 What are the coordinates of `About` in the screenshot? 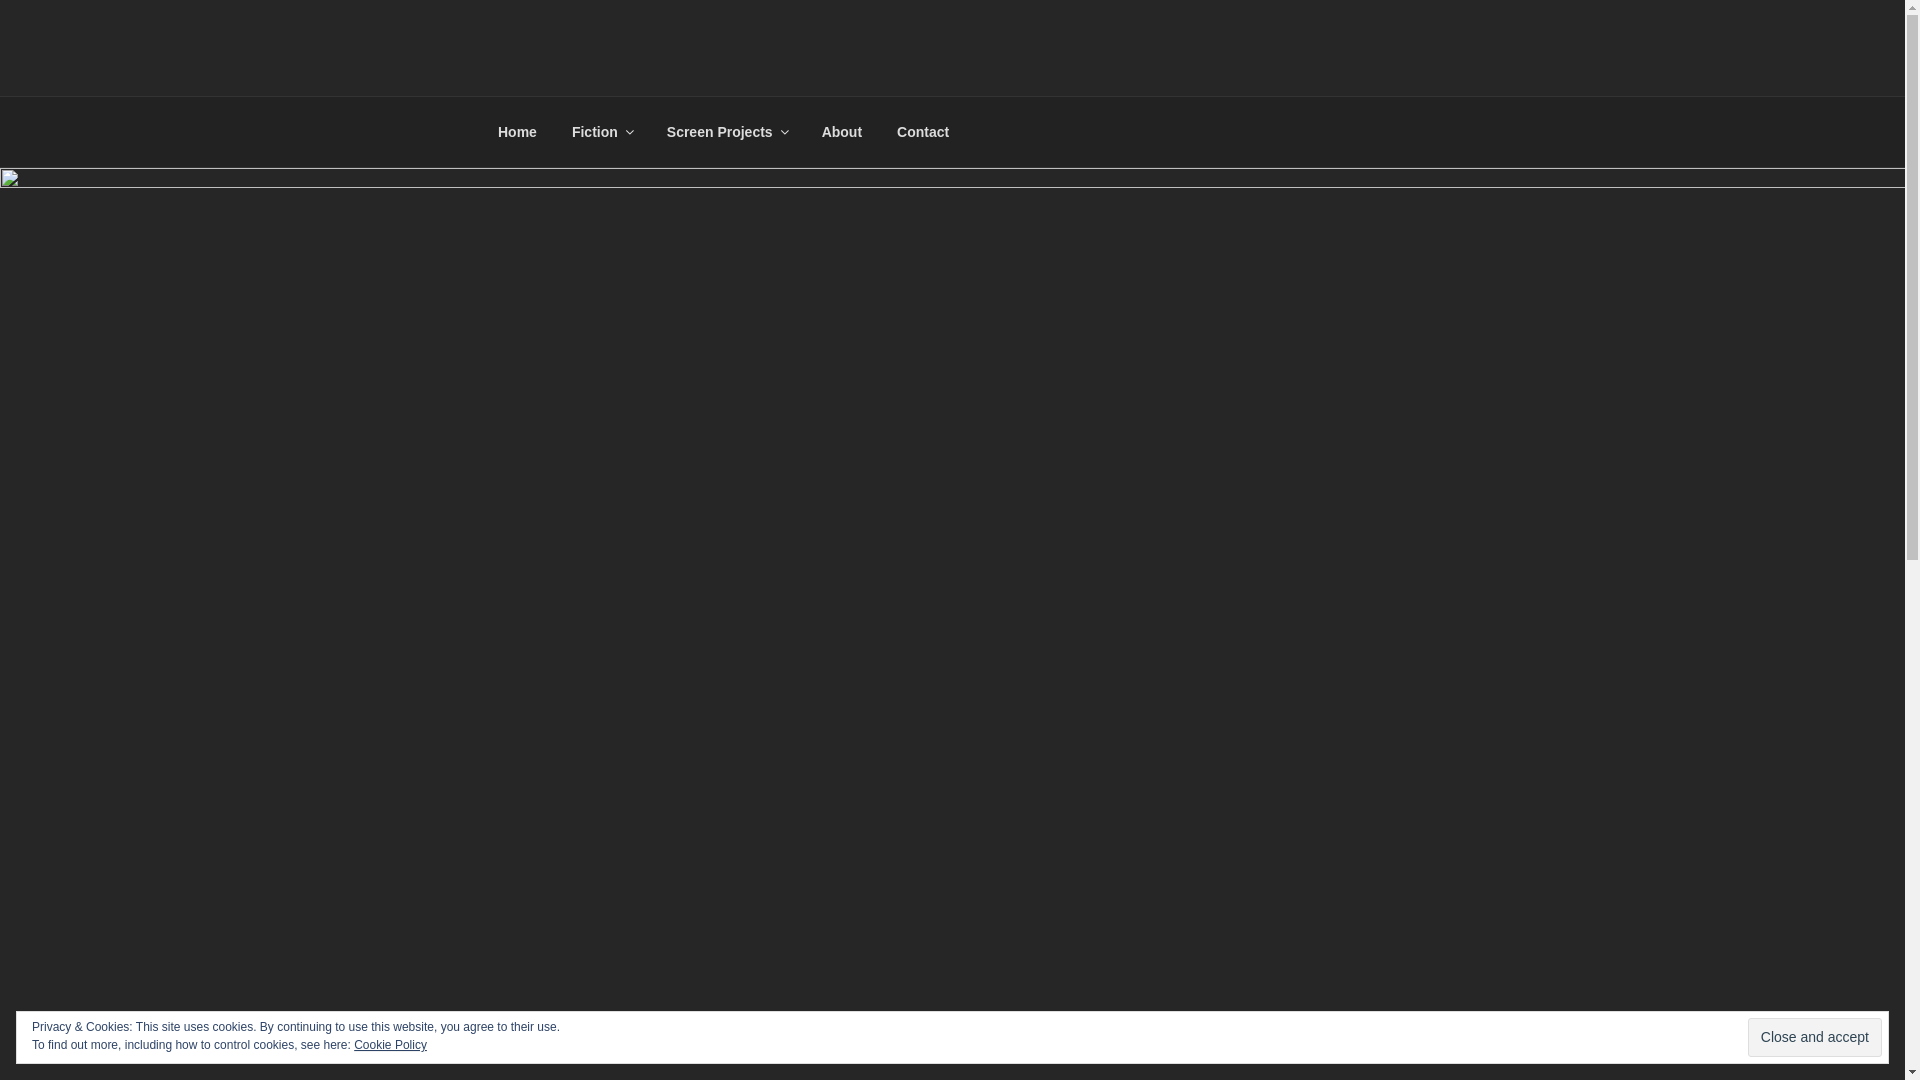 It's located at (842, 132).